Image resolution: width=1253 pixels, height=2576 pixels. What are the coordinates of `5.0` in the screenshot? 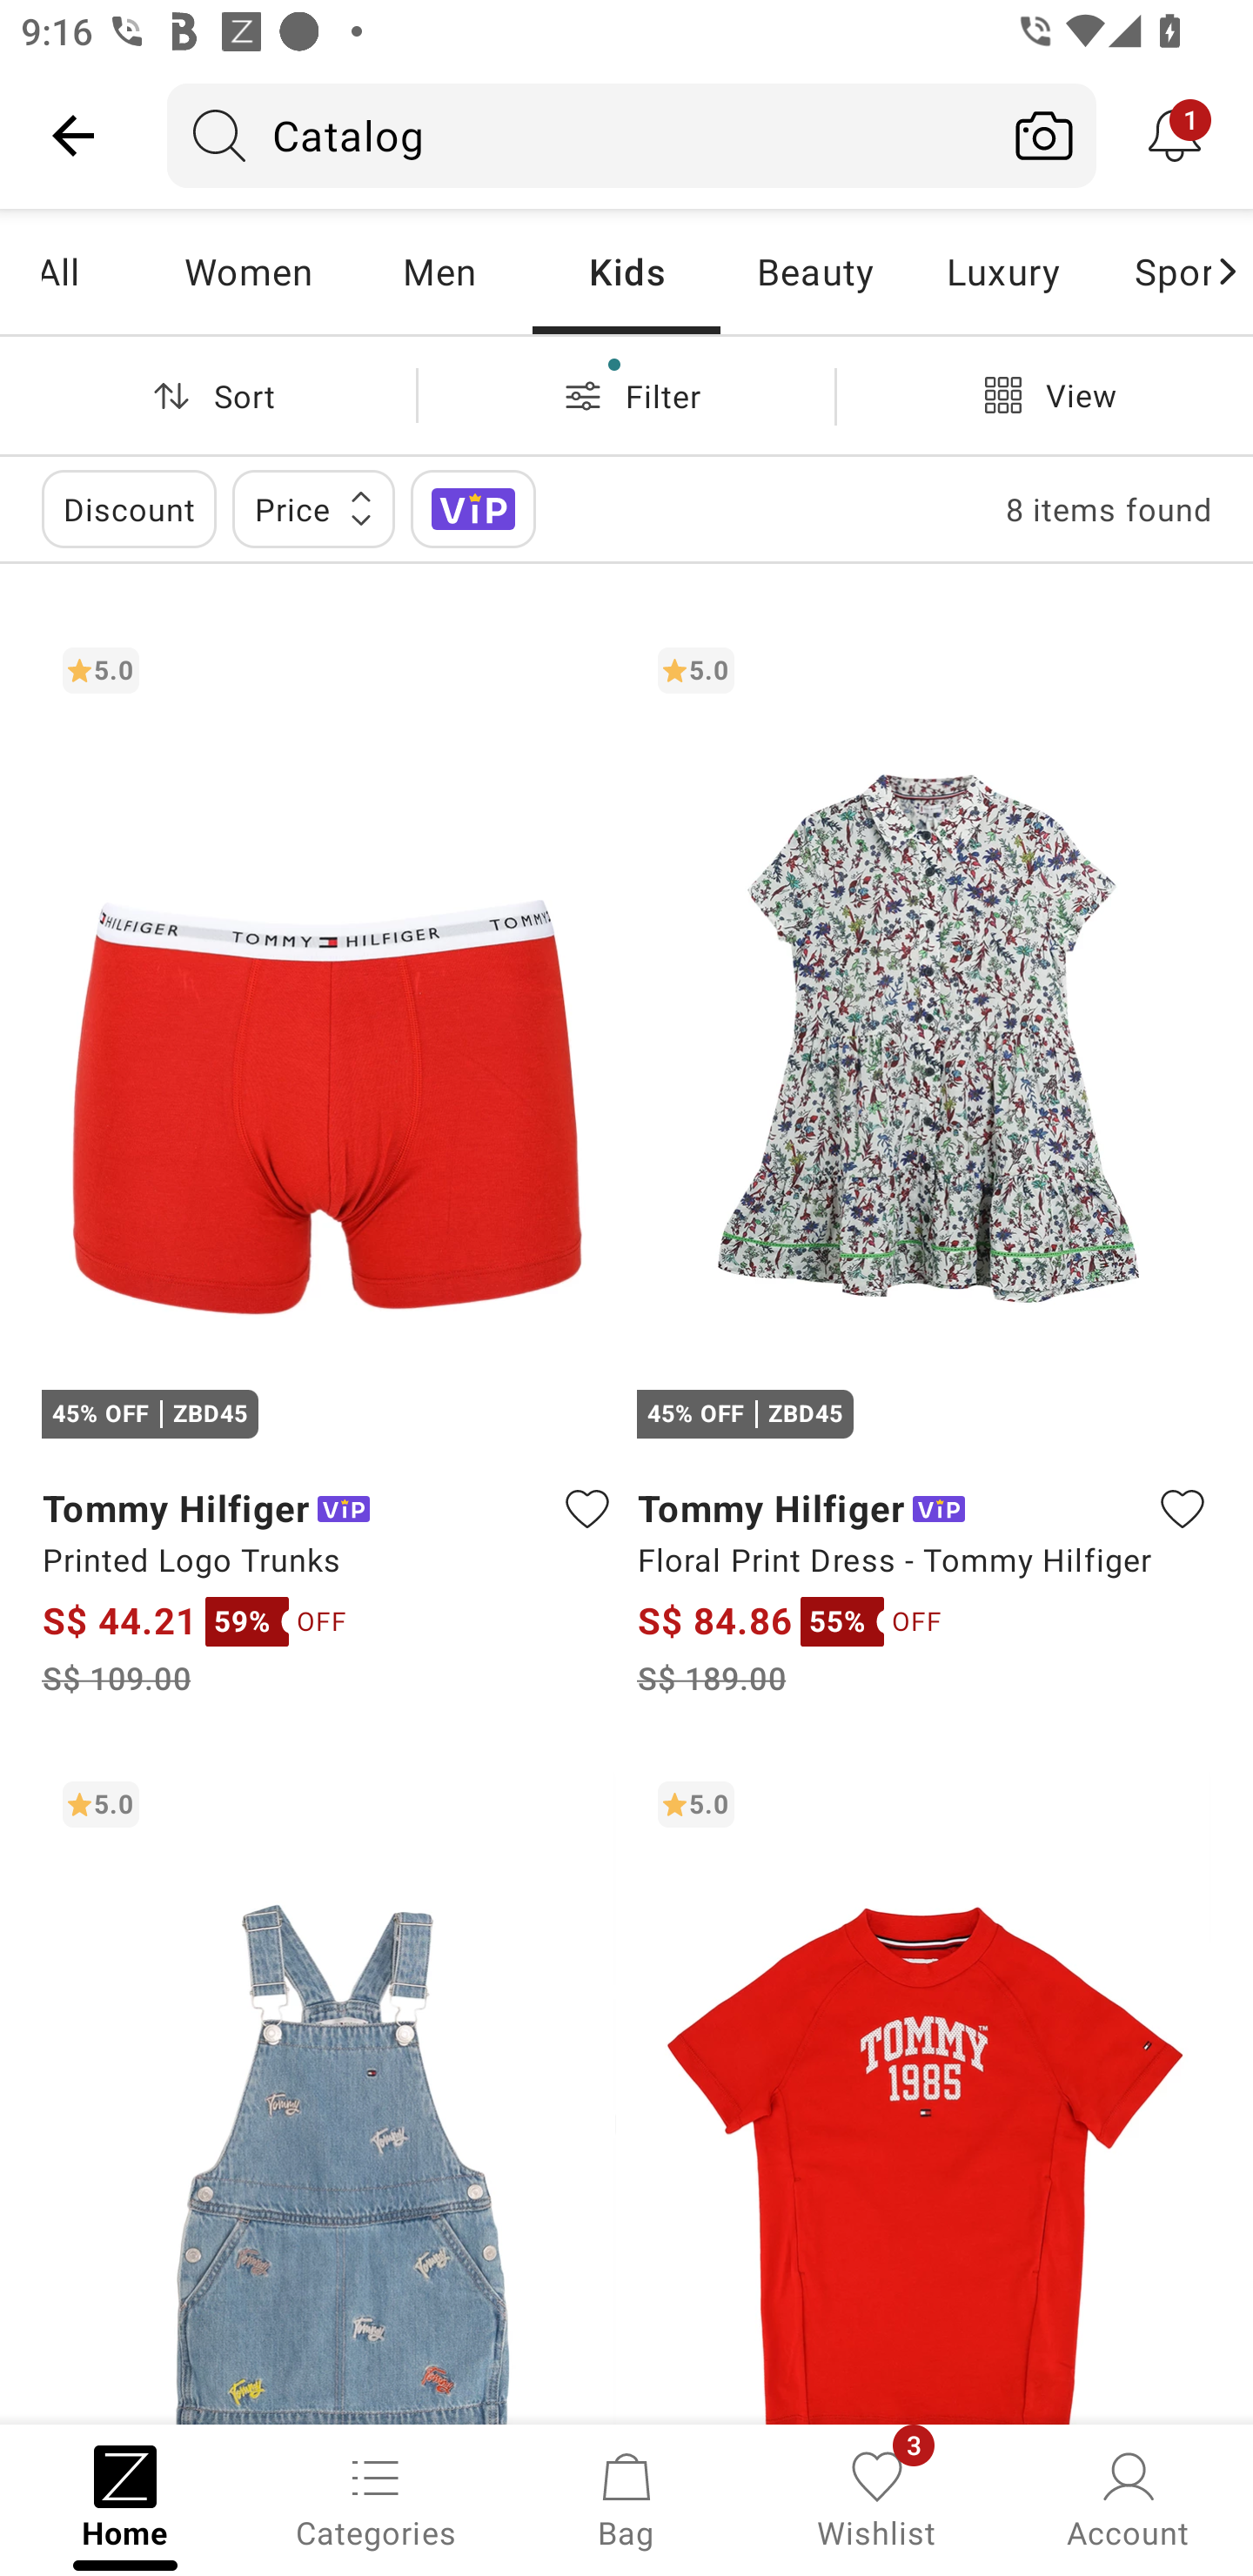 It's located at (329, 2091).